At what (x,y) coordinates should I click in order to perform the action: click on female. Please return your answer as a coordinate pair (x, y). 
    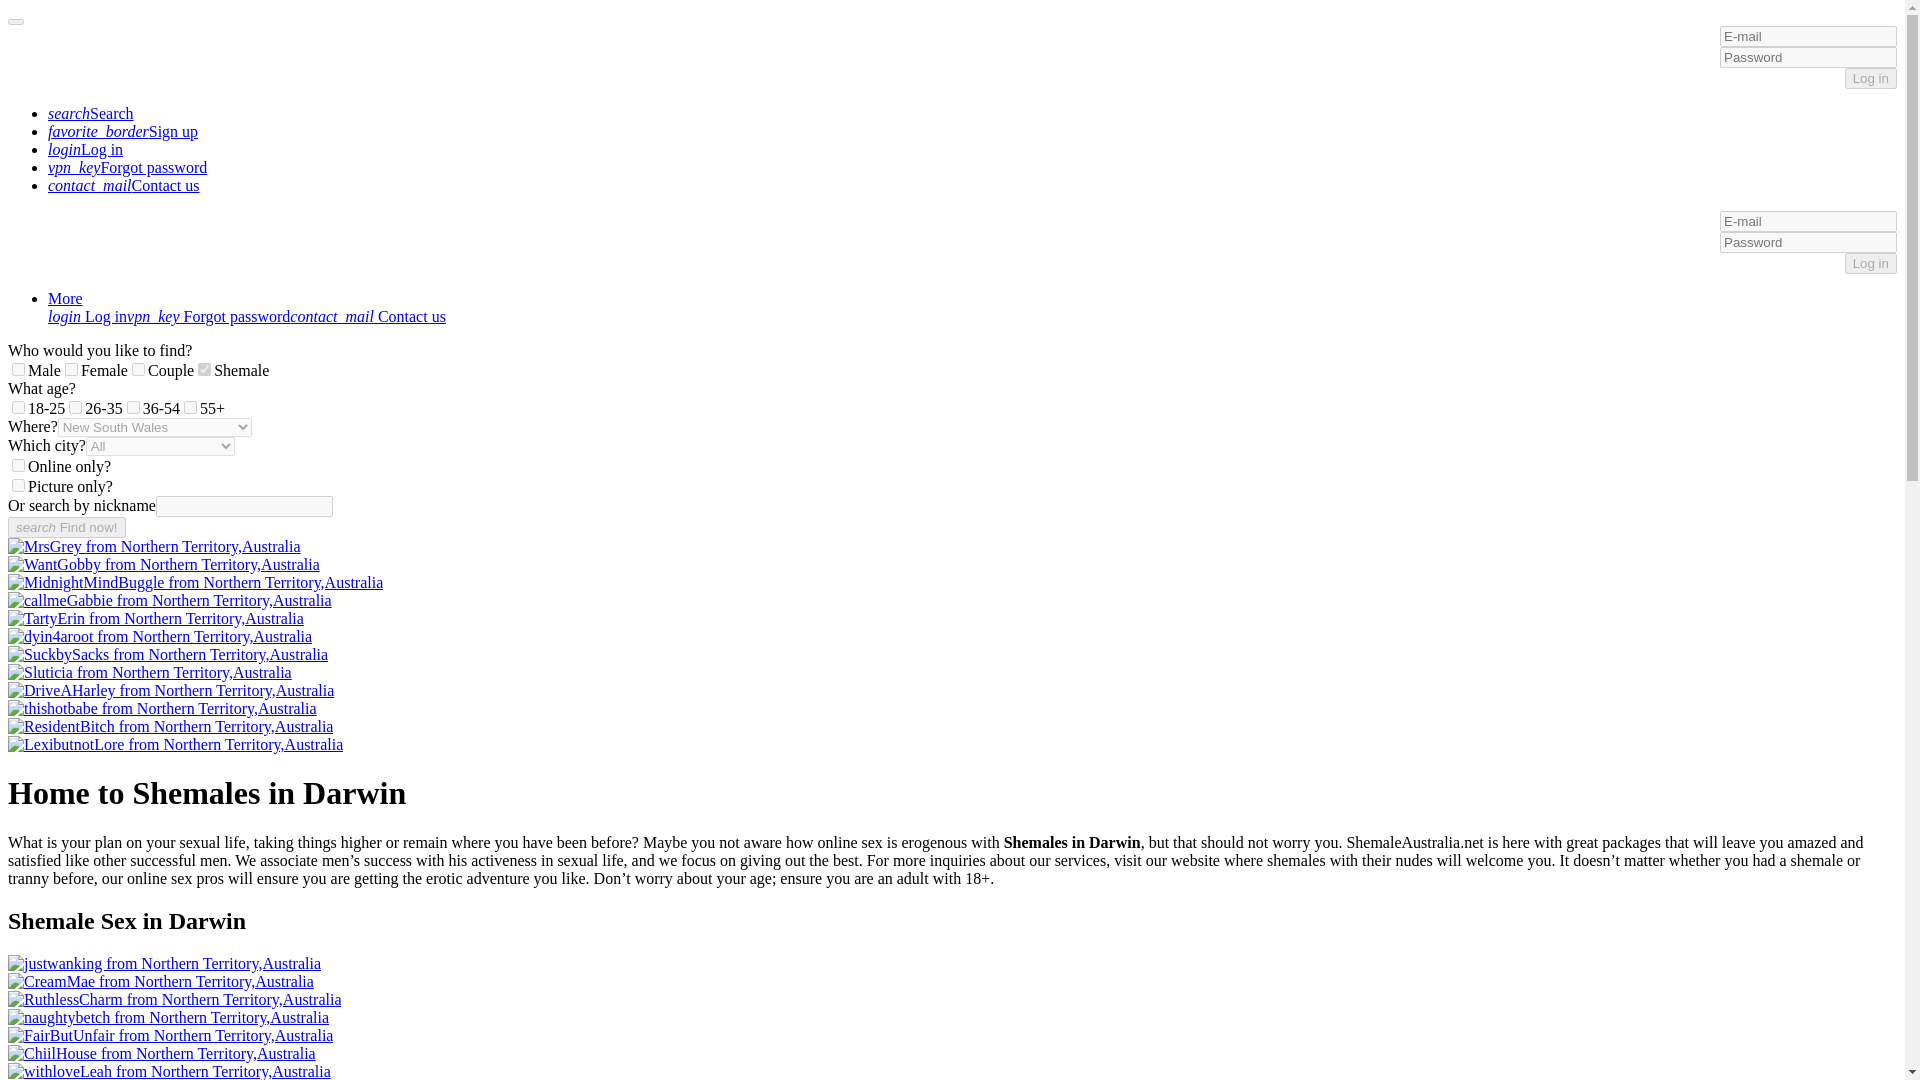
    Looking at the image, I should click on (72, 368).